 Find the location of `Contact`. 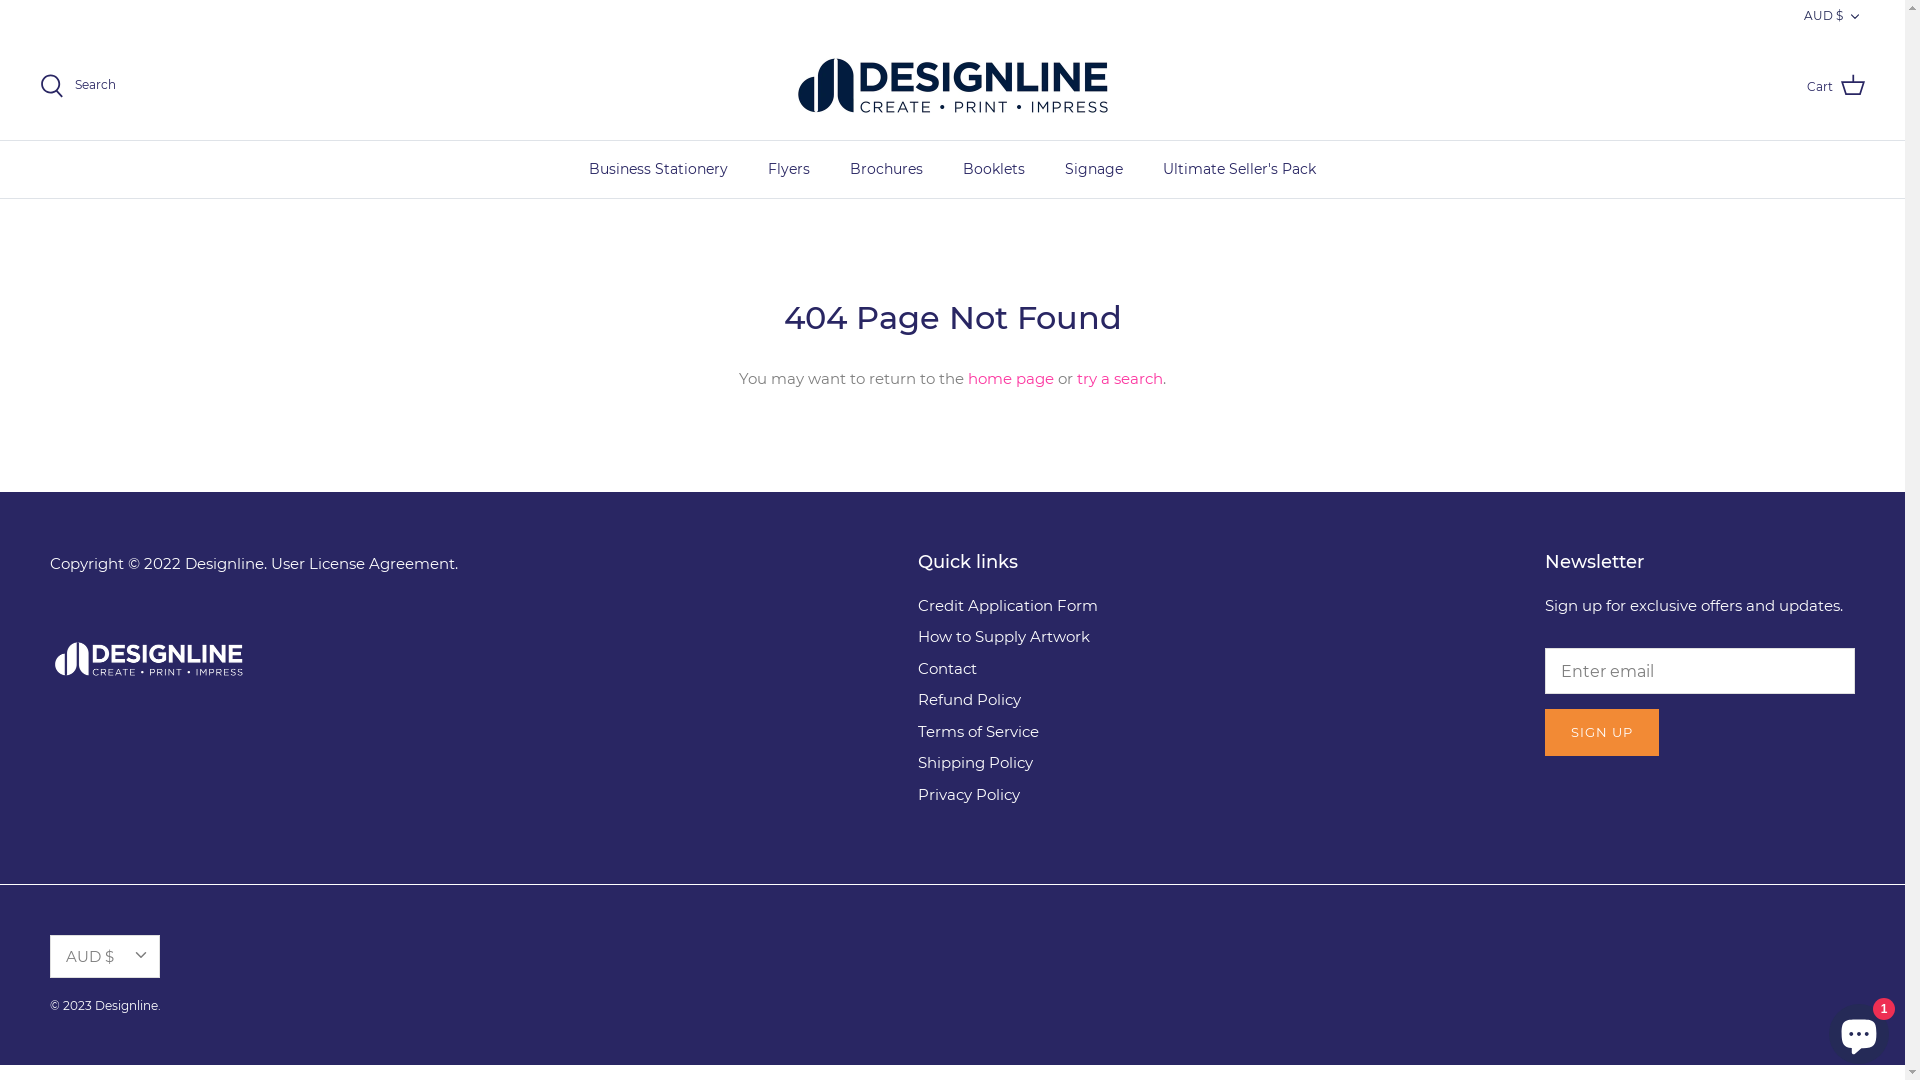

Contact is located at coordinates (948, 668).